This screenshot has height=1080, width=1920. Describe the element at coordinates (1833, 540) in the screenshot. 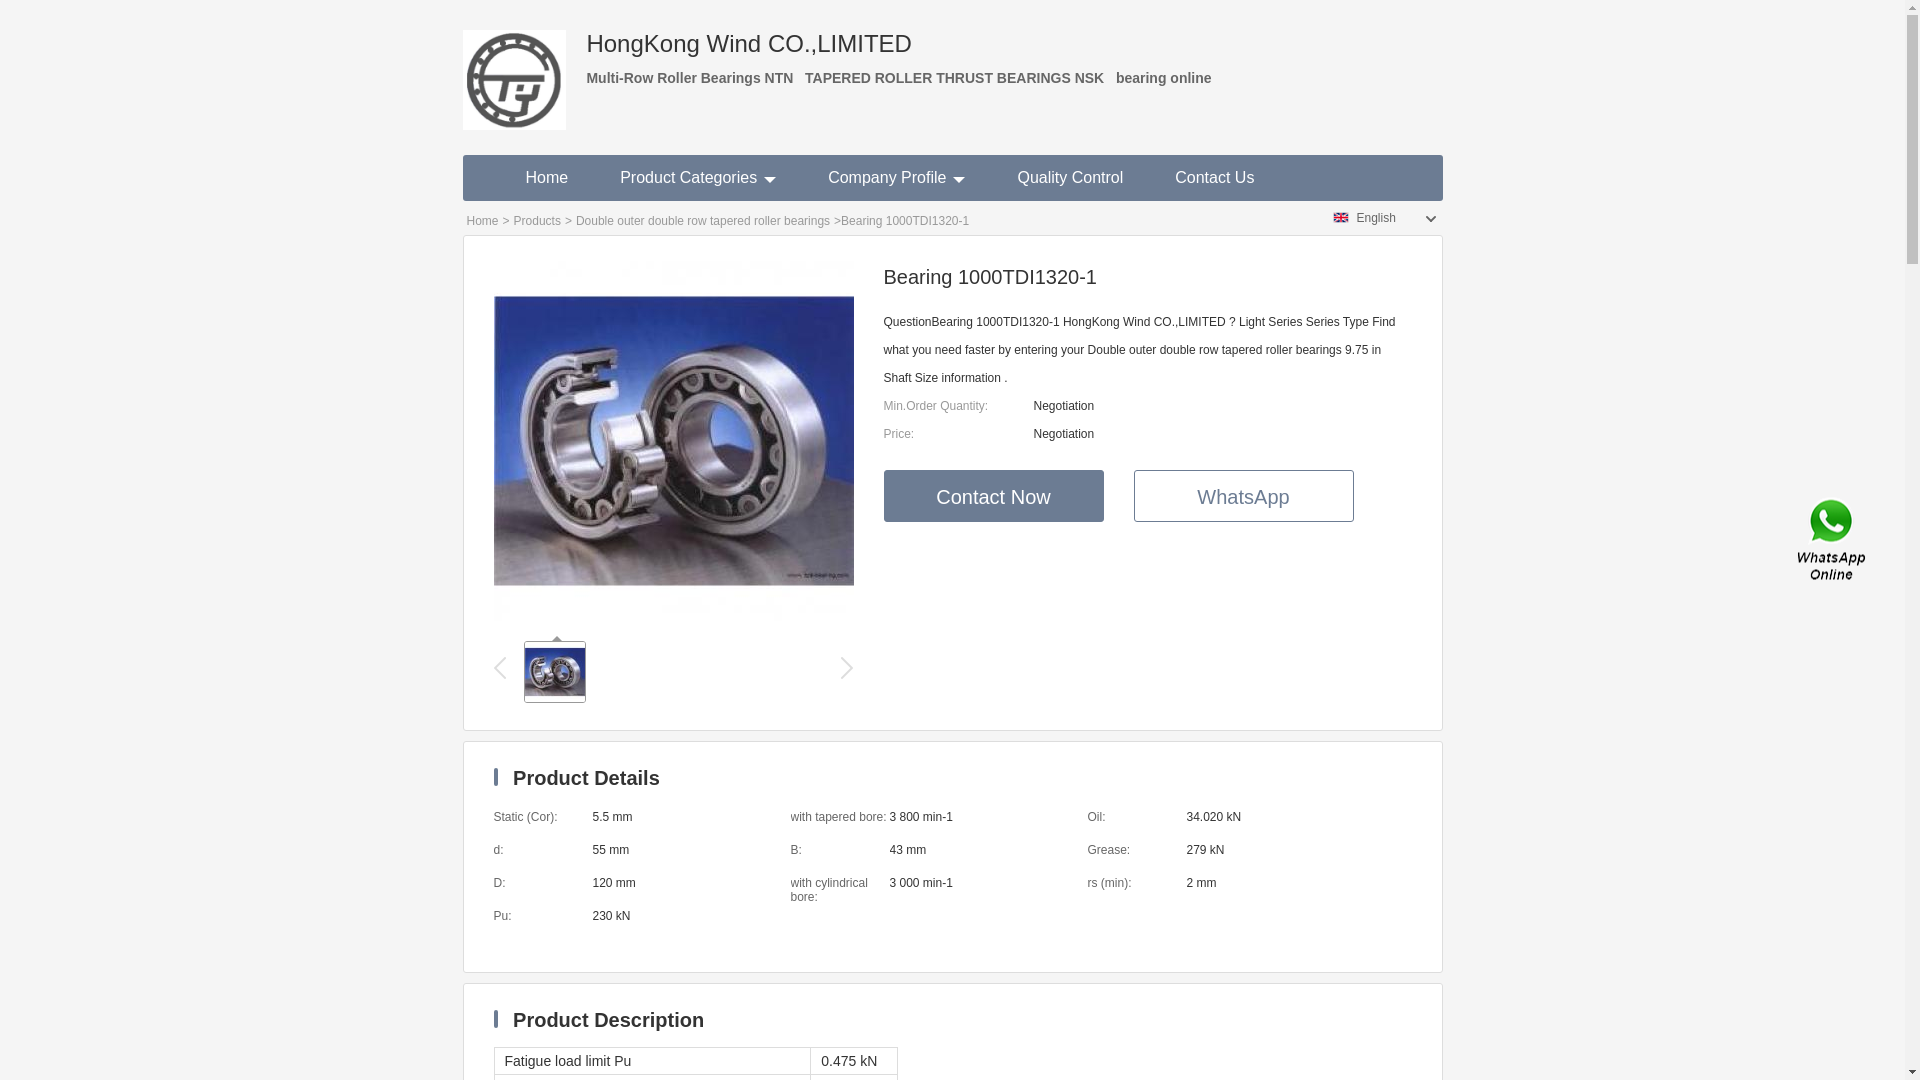

I see `Contact Us` at that location.